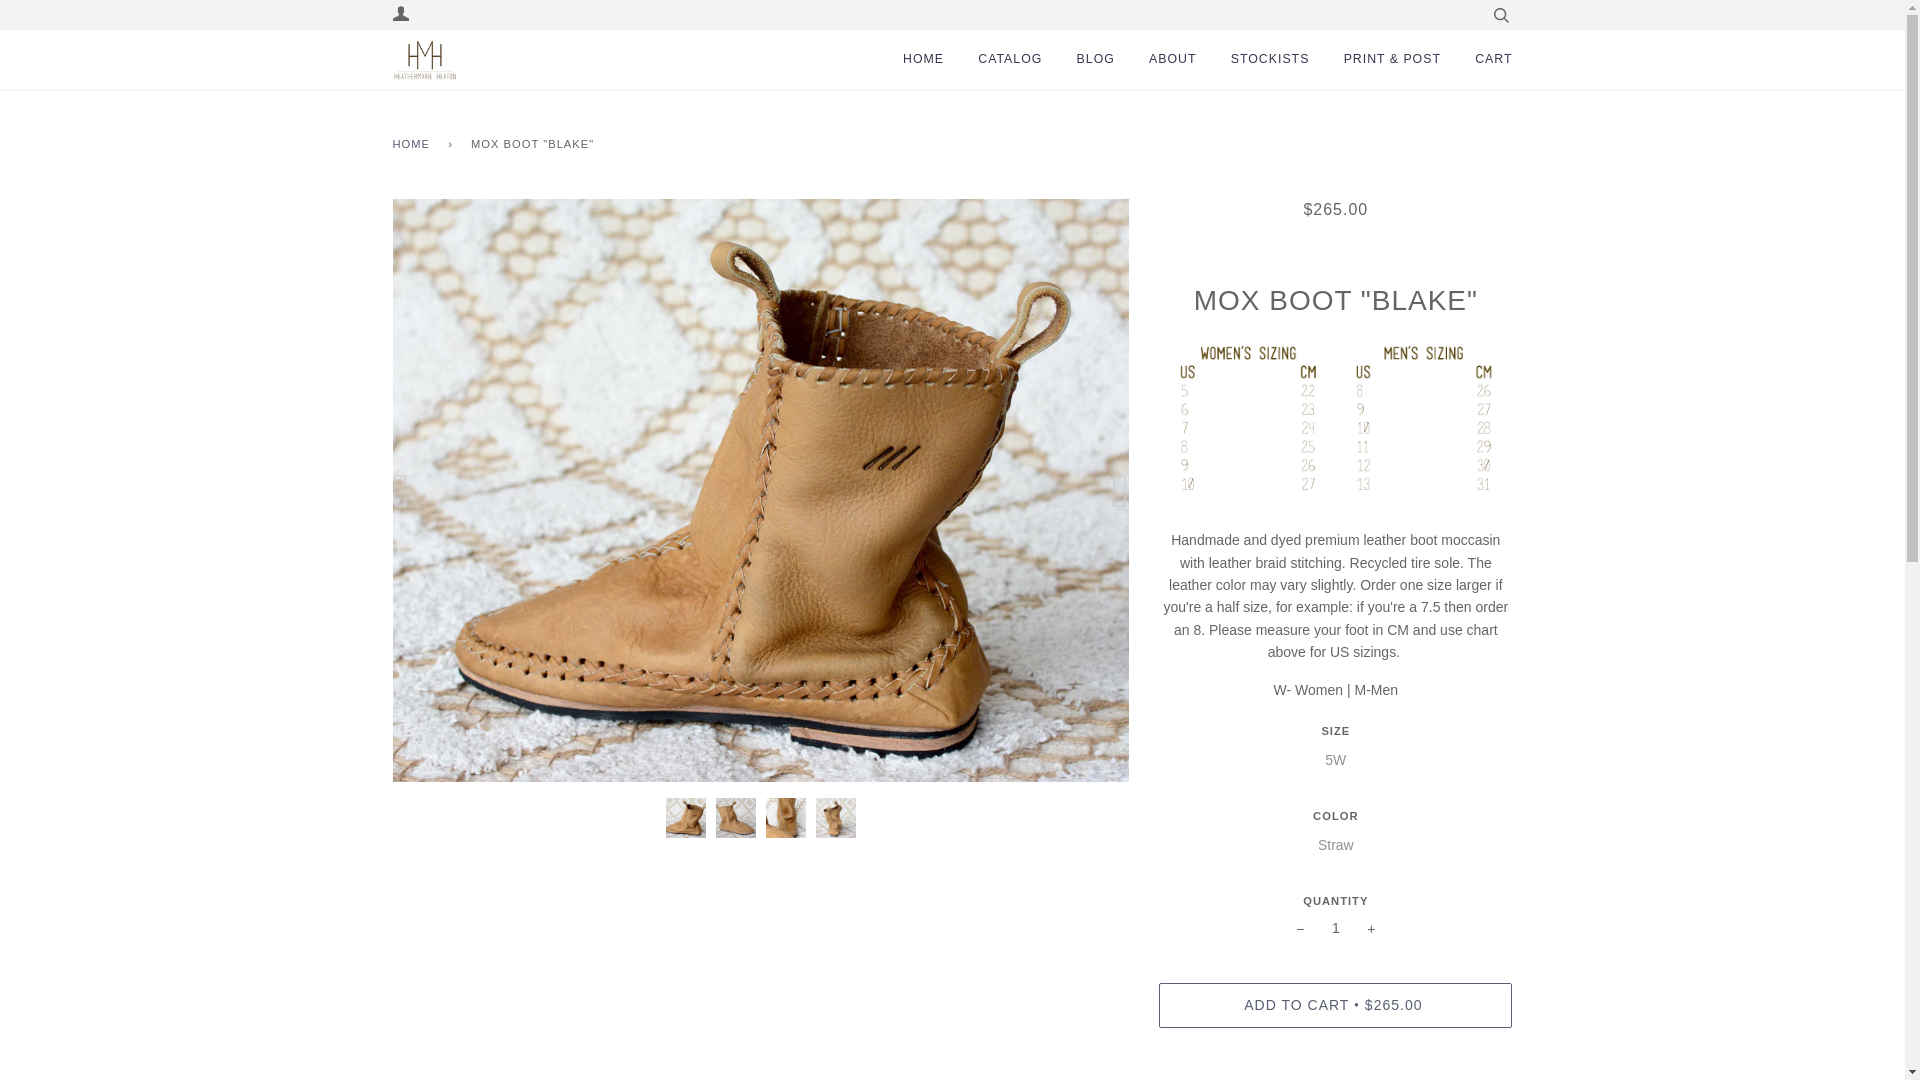  Describe the element at coordinates (414, 144) in the screenshot. I see `HOME` at that location.